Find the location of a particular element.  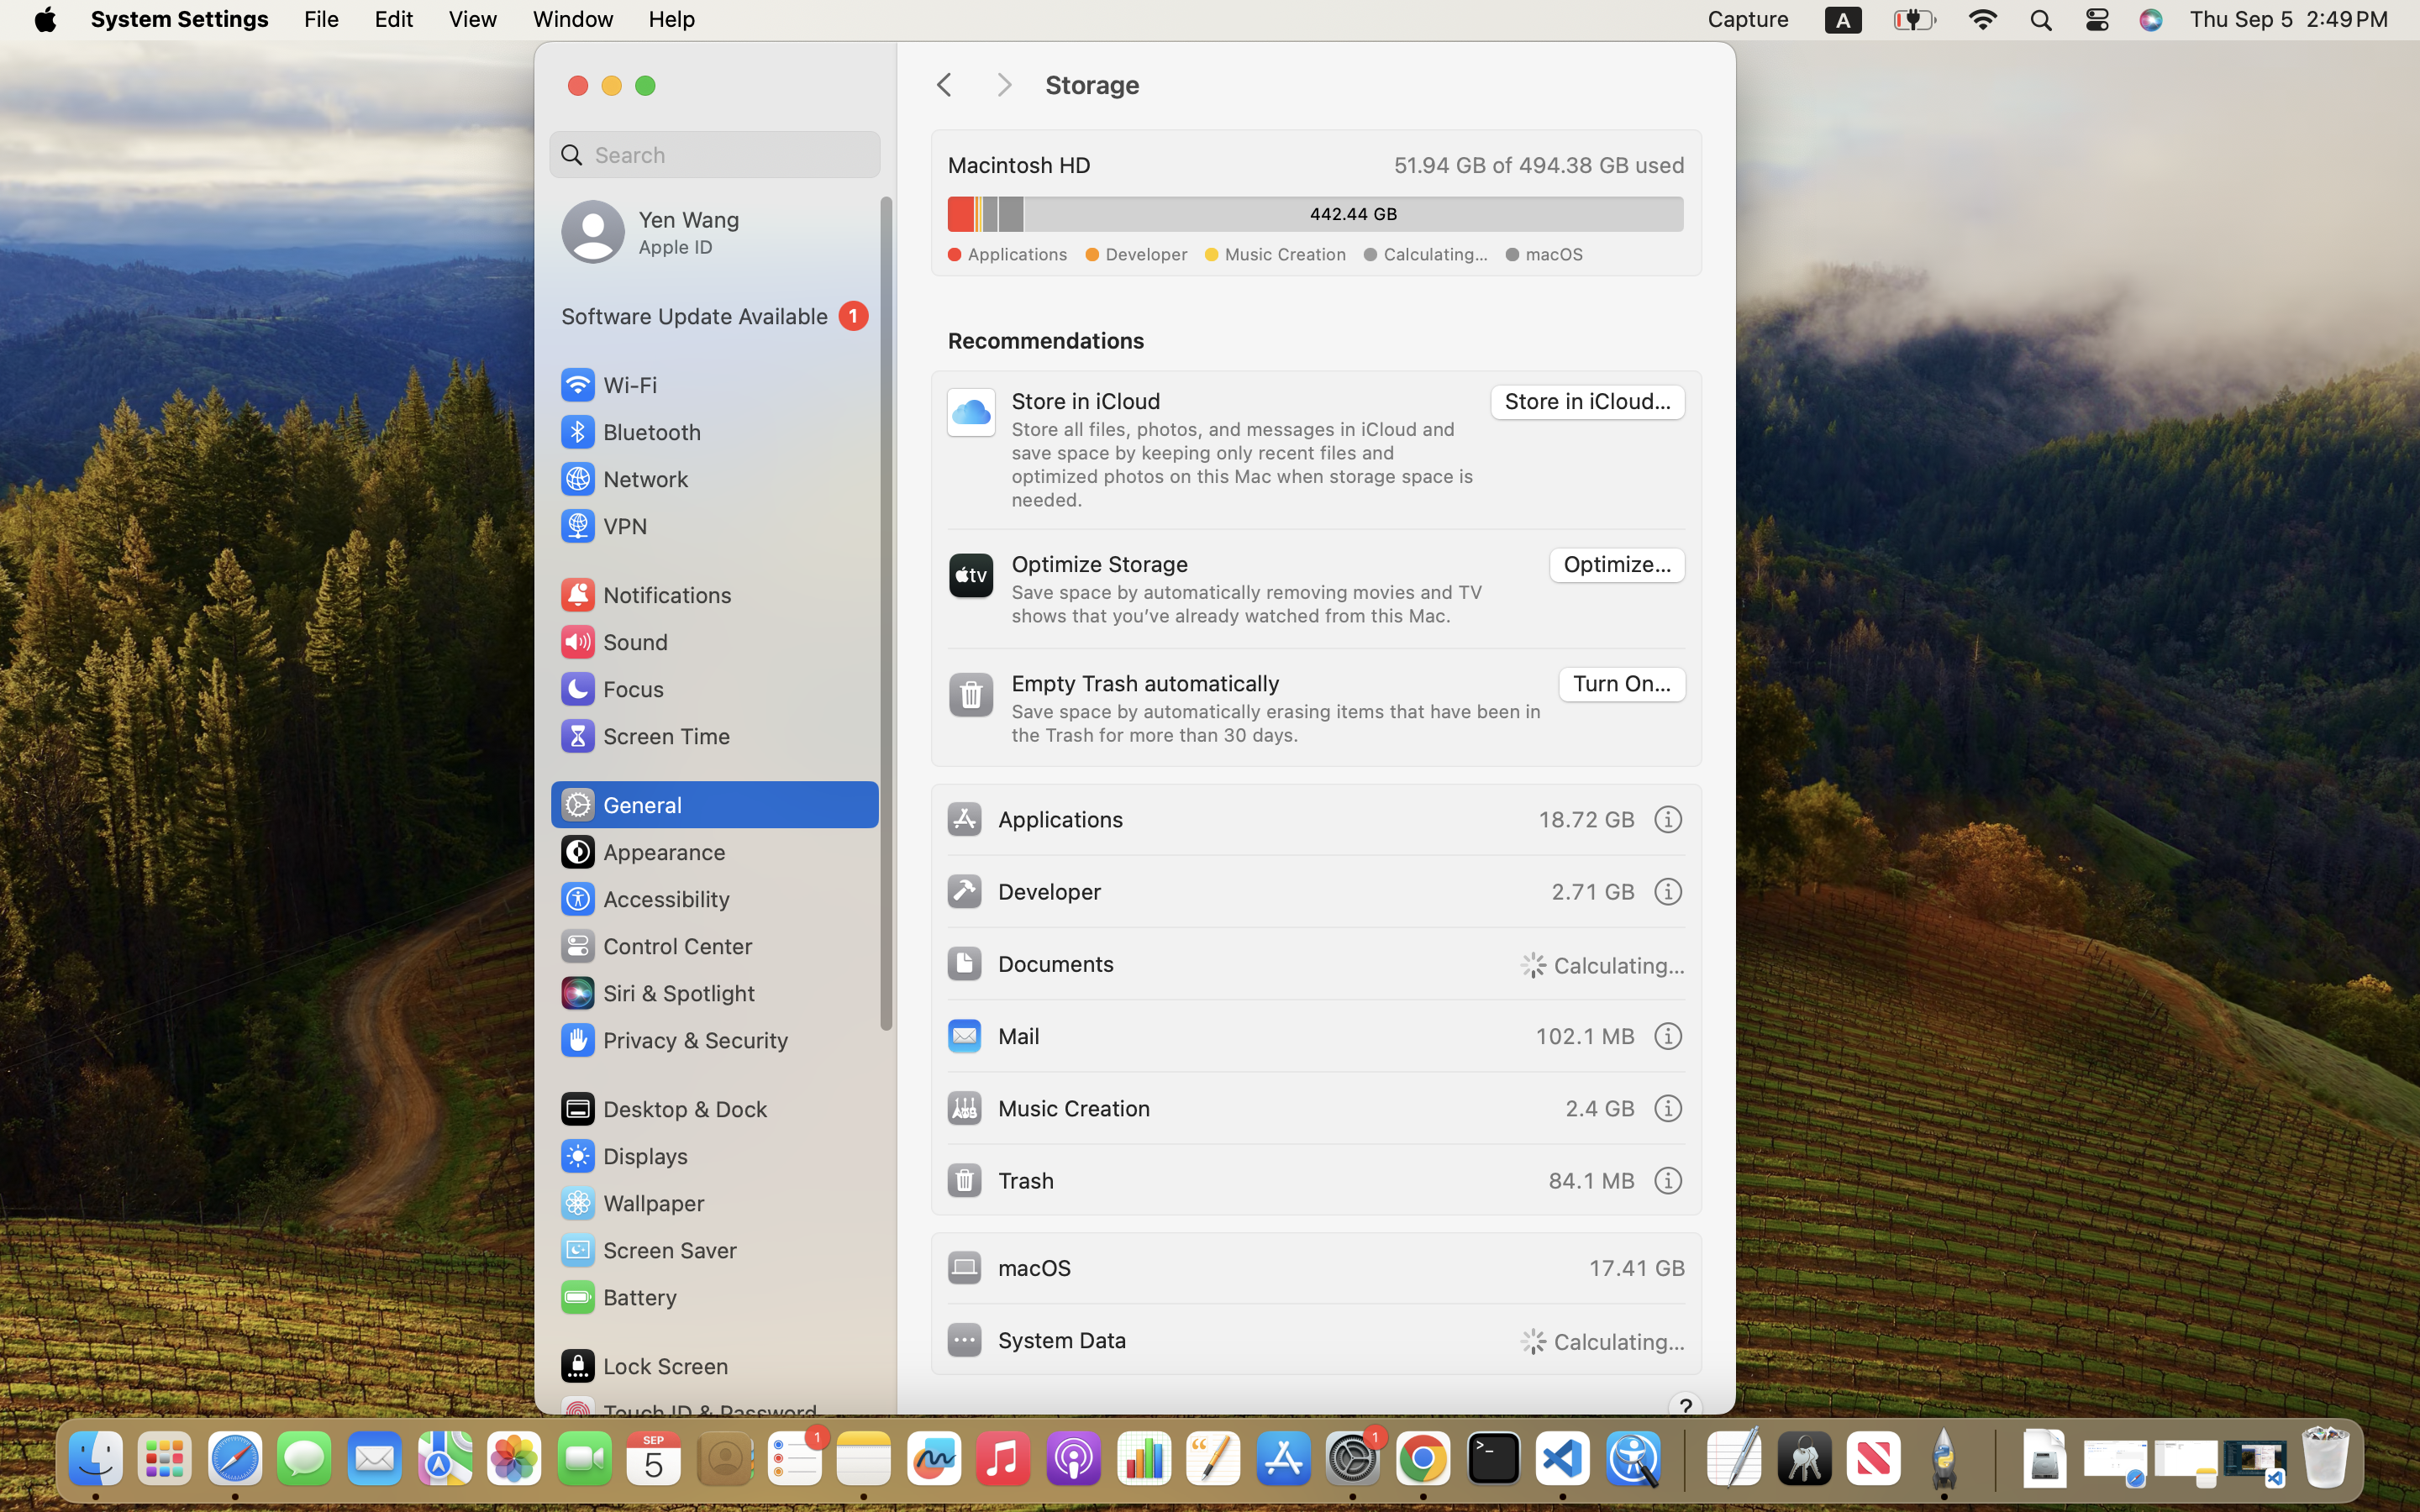

Macintosh HD is located at coordinates (1019, 165).